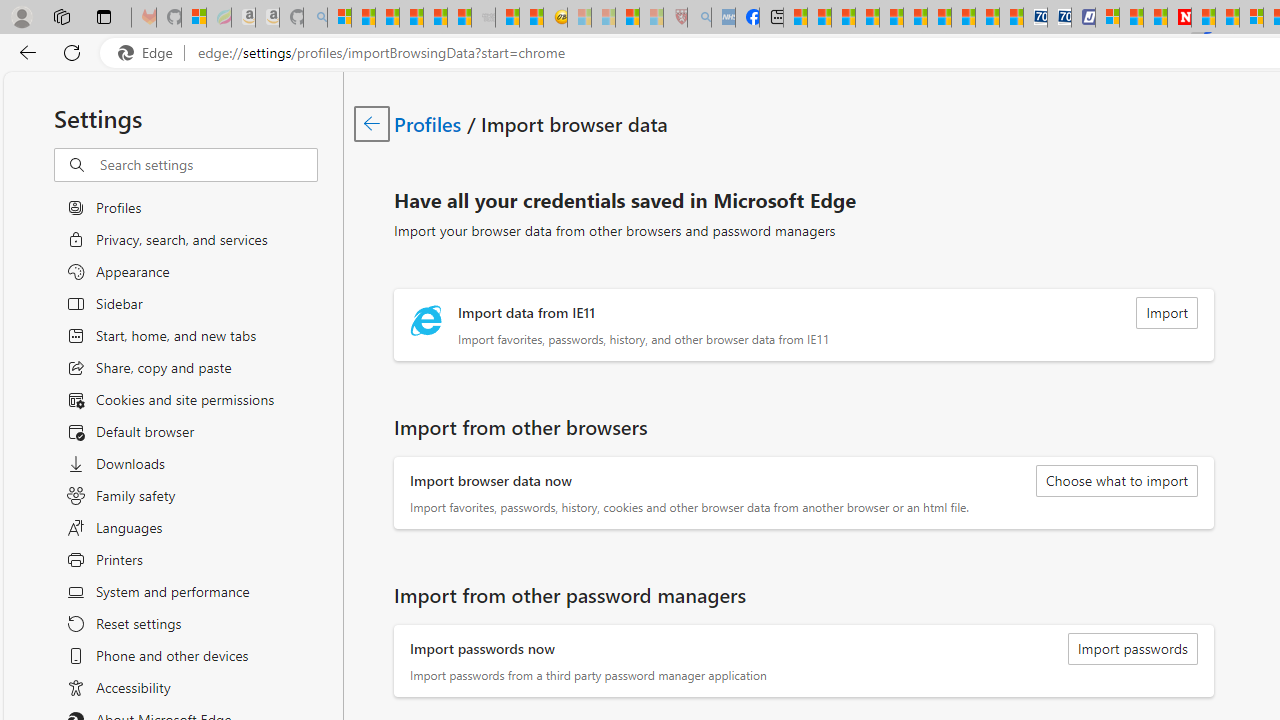 Image resolution: width=1280 pixels, height=720 pixels. I want to click on Cheap Hotels - Save70.com, so click(1060, 18).